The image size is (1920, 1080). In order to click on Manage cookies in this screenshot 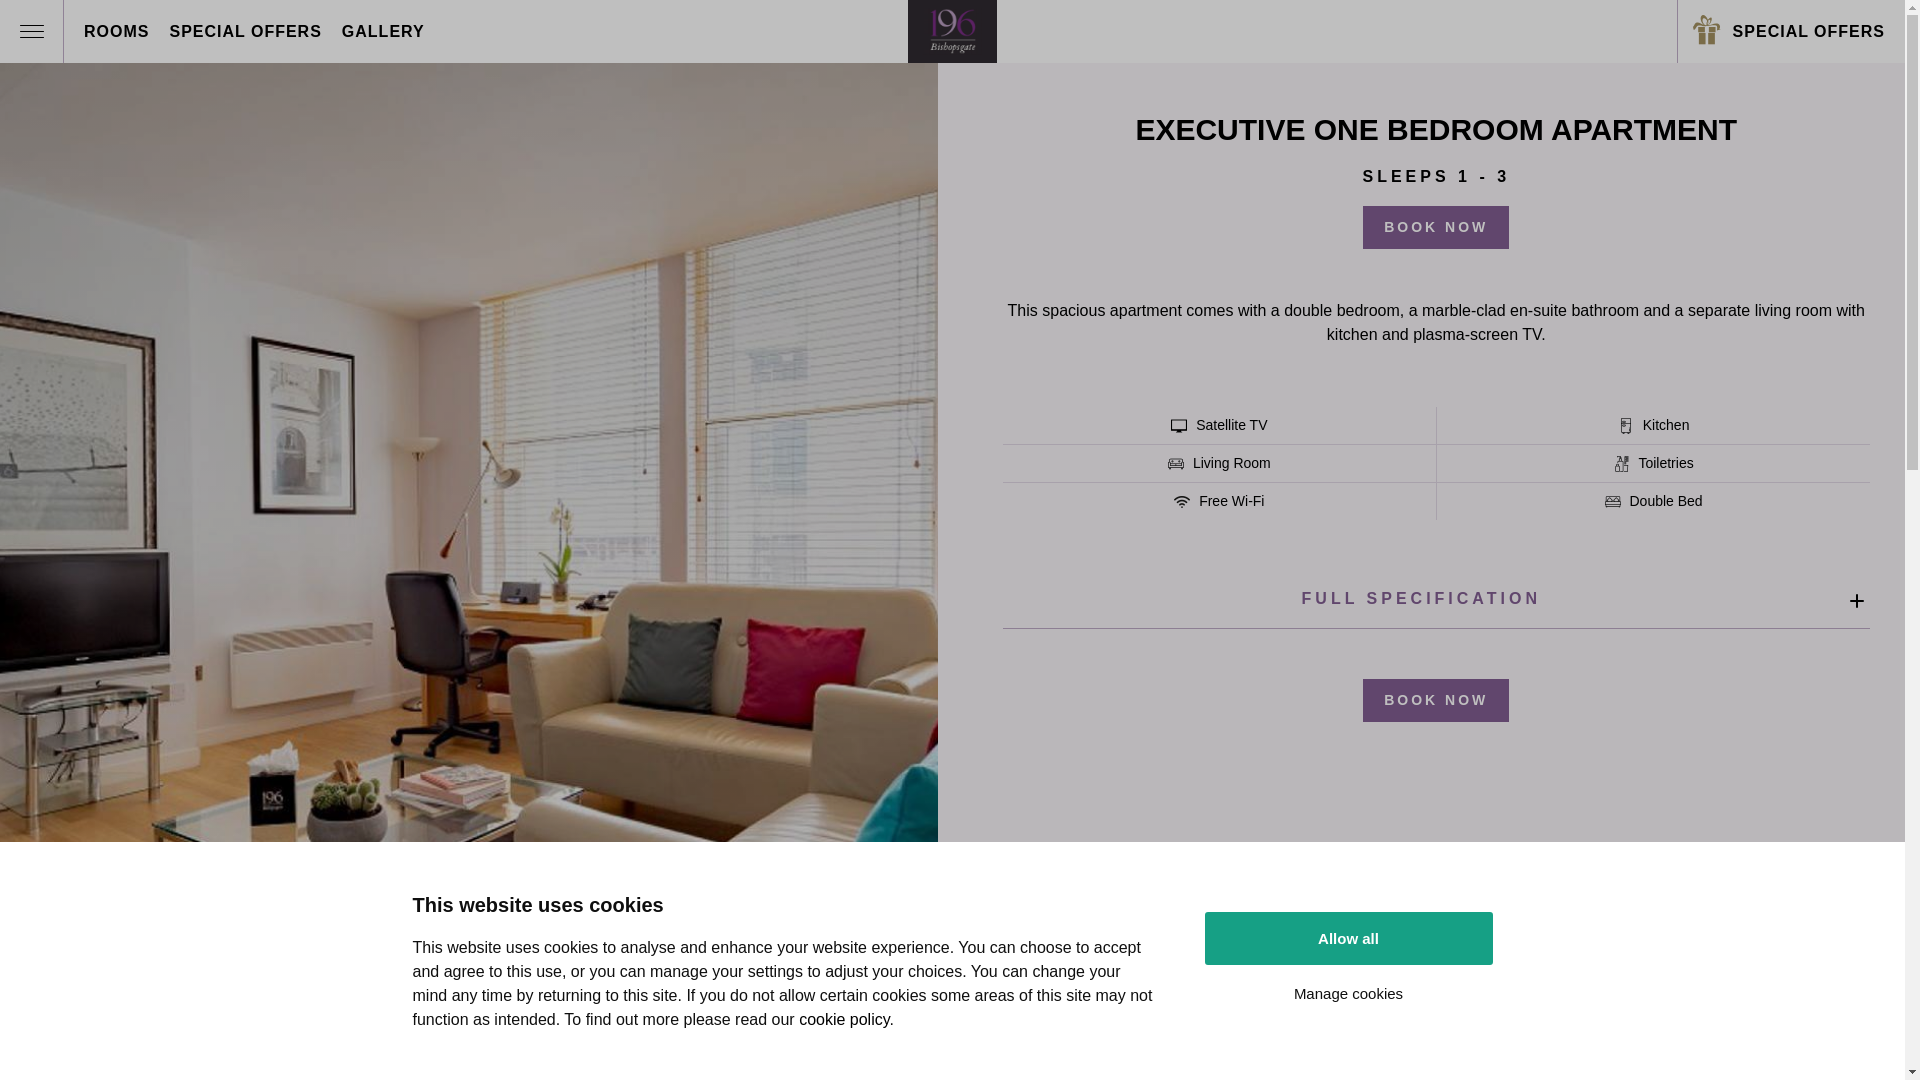, I will do `click(1348, 994)`.